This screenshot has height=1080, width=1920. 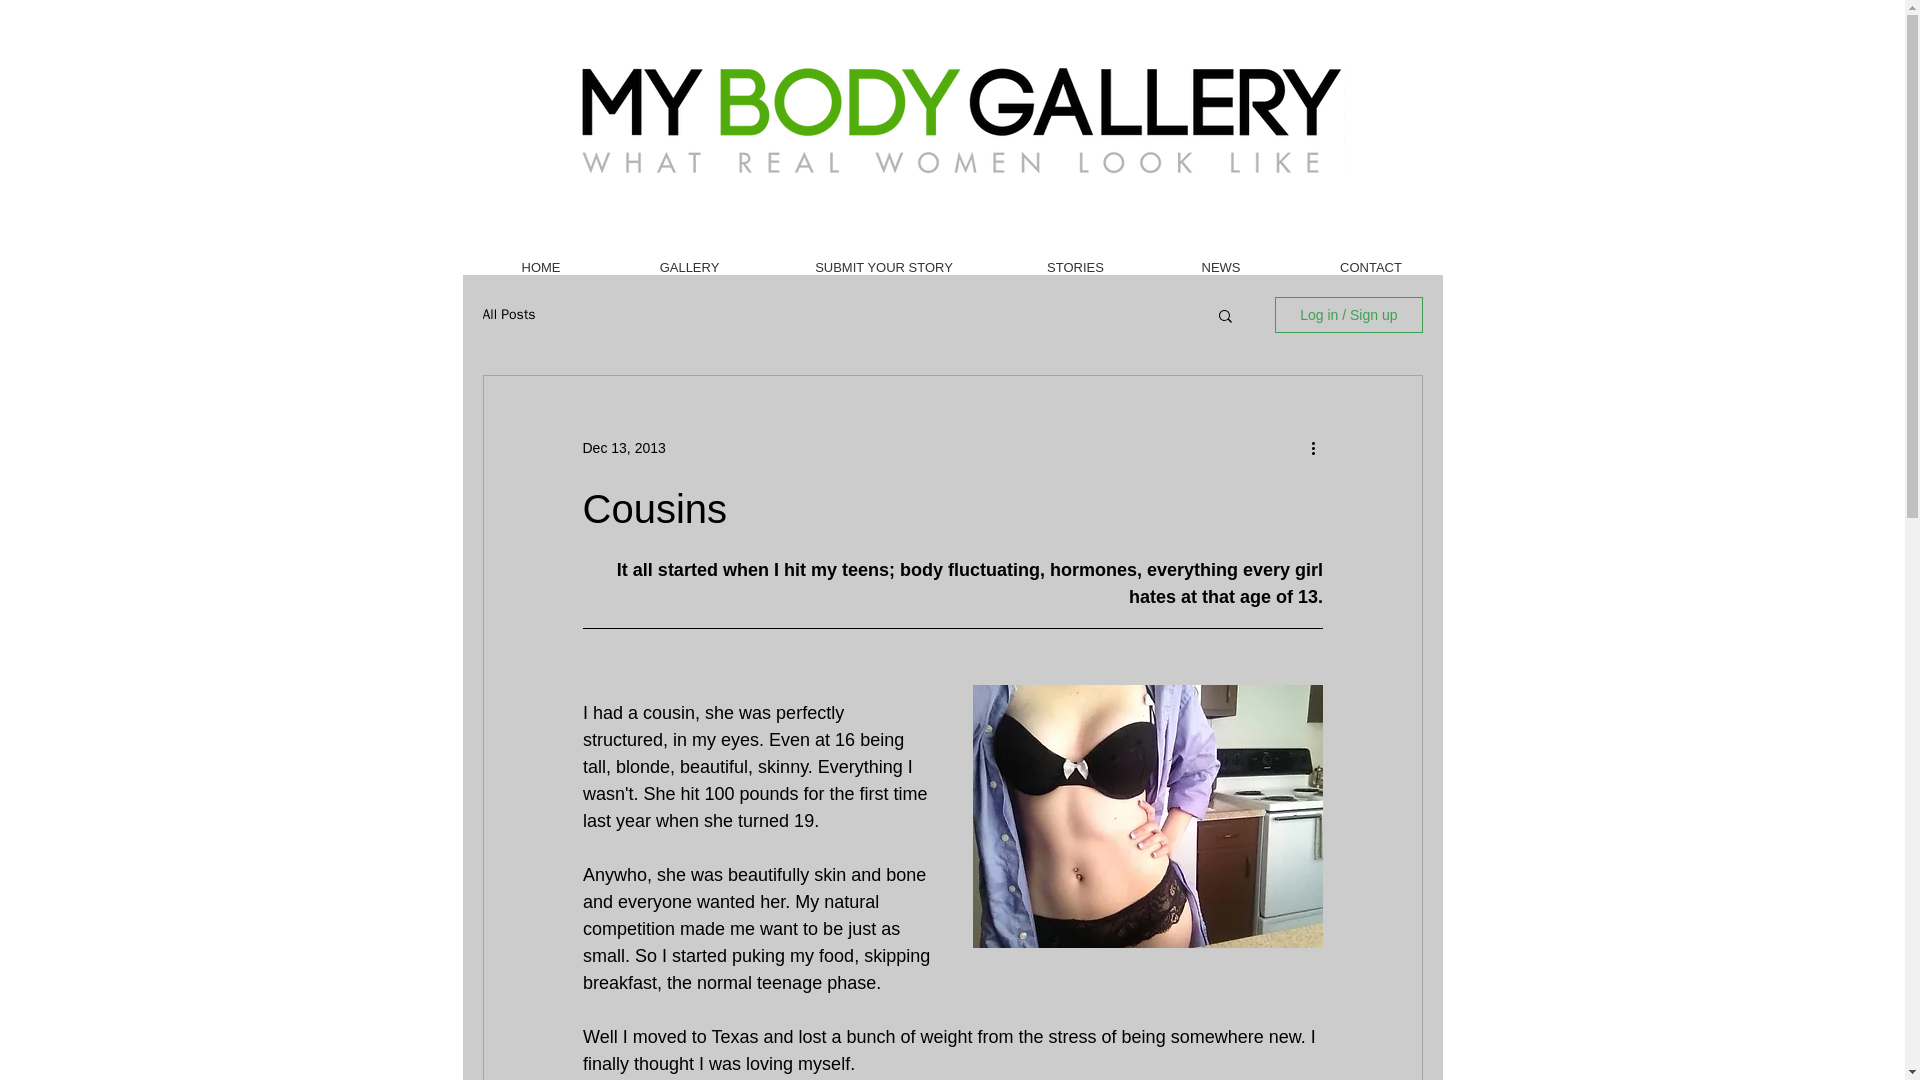 I want to click on CONTACT, so click(x=1370, y=266).